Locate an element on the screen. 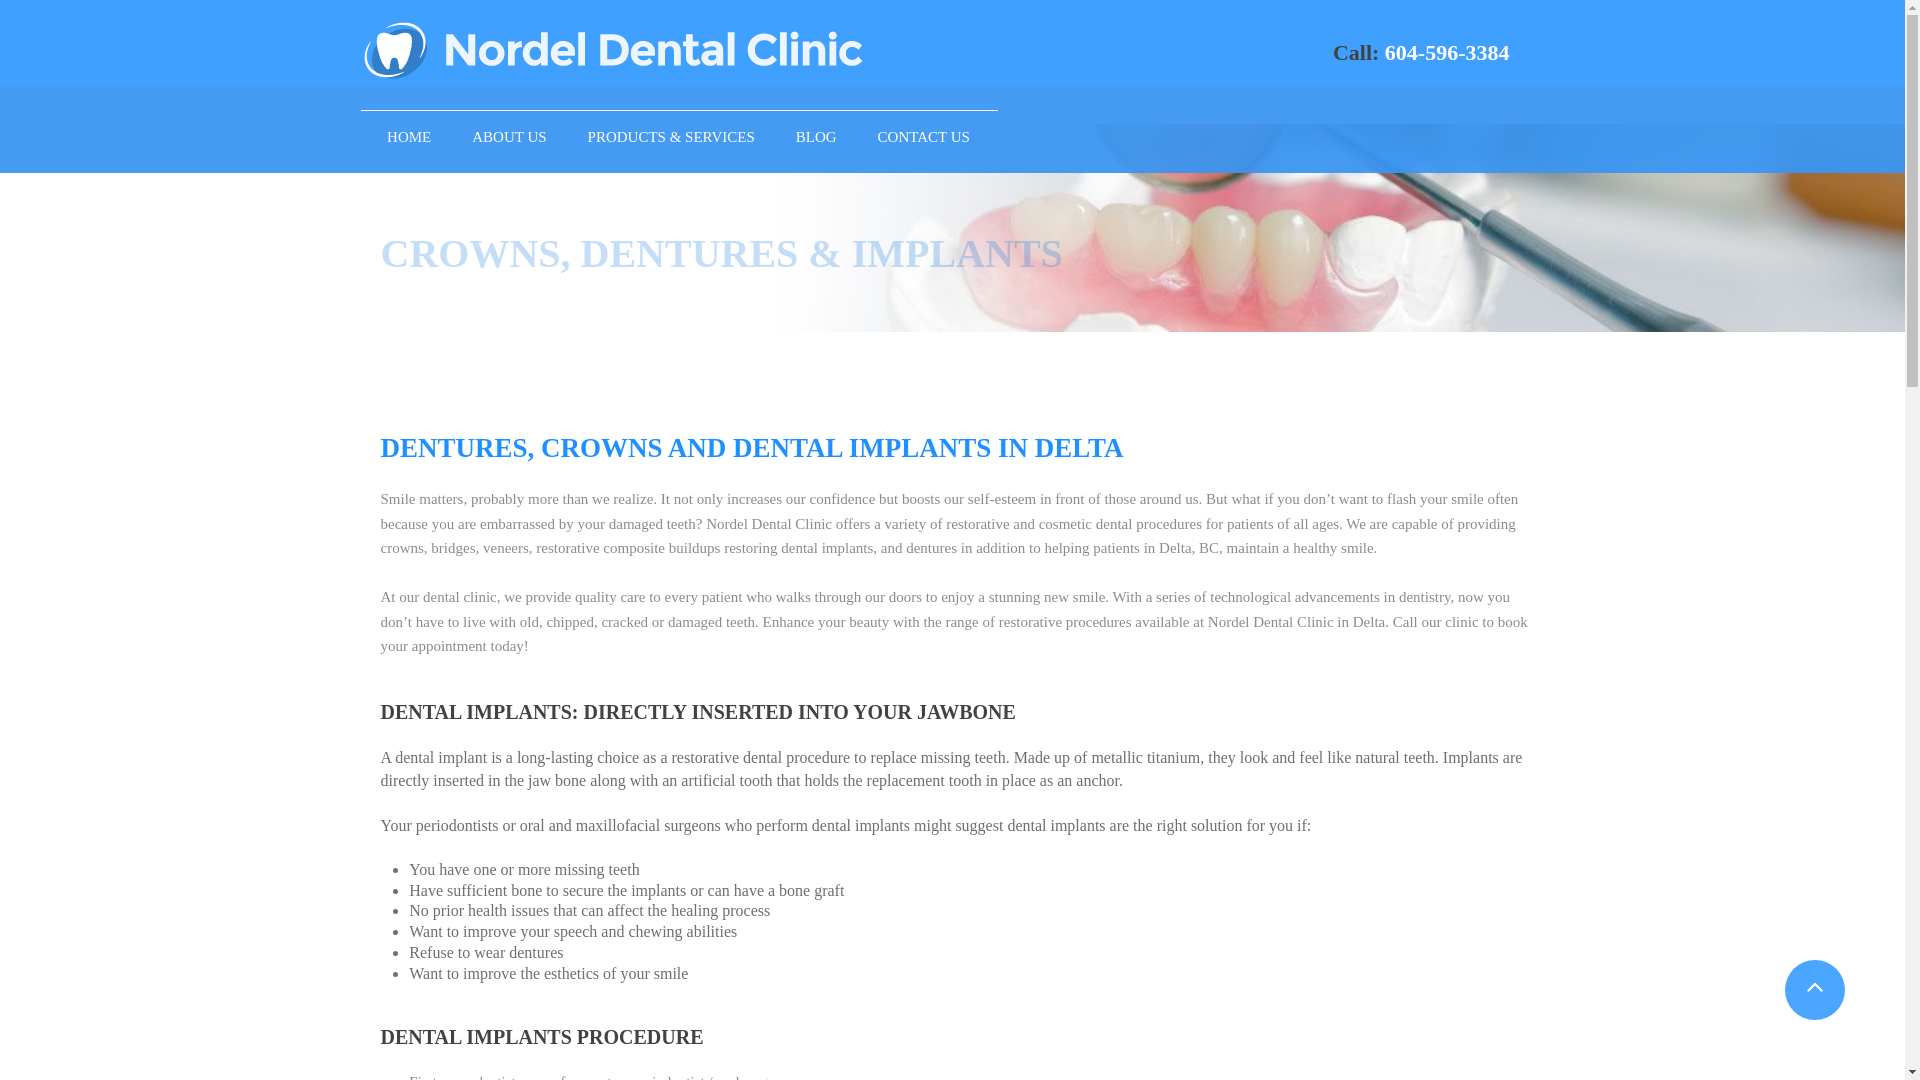 This screenshot has width=1920, height=1080. HOME is located at coordinates (408, 138).